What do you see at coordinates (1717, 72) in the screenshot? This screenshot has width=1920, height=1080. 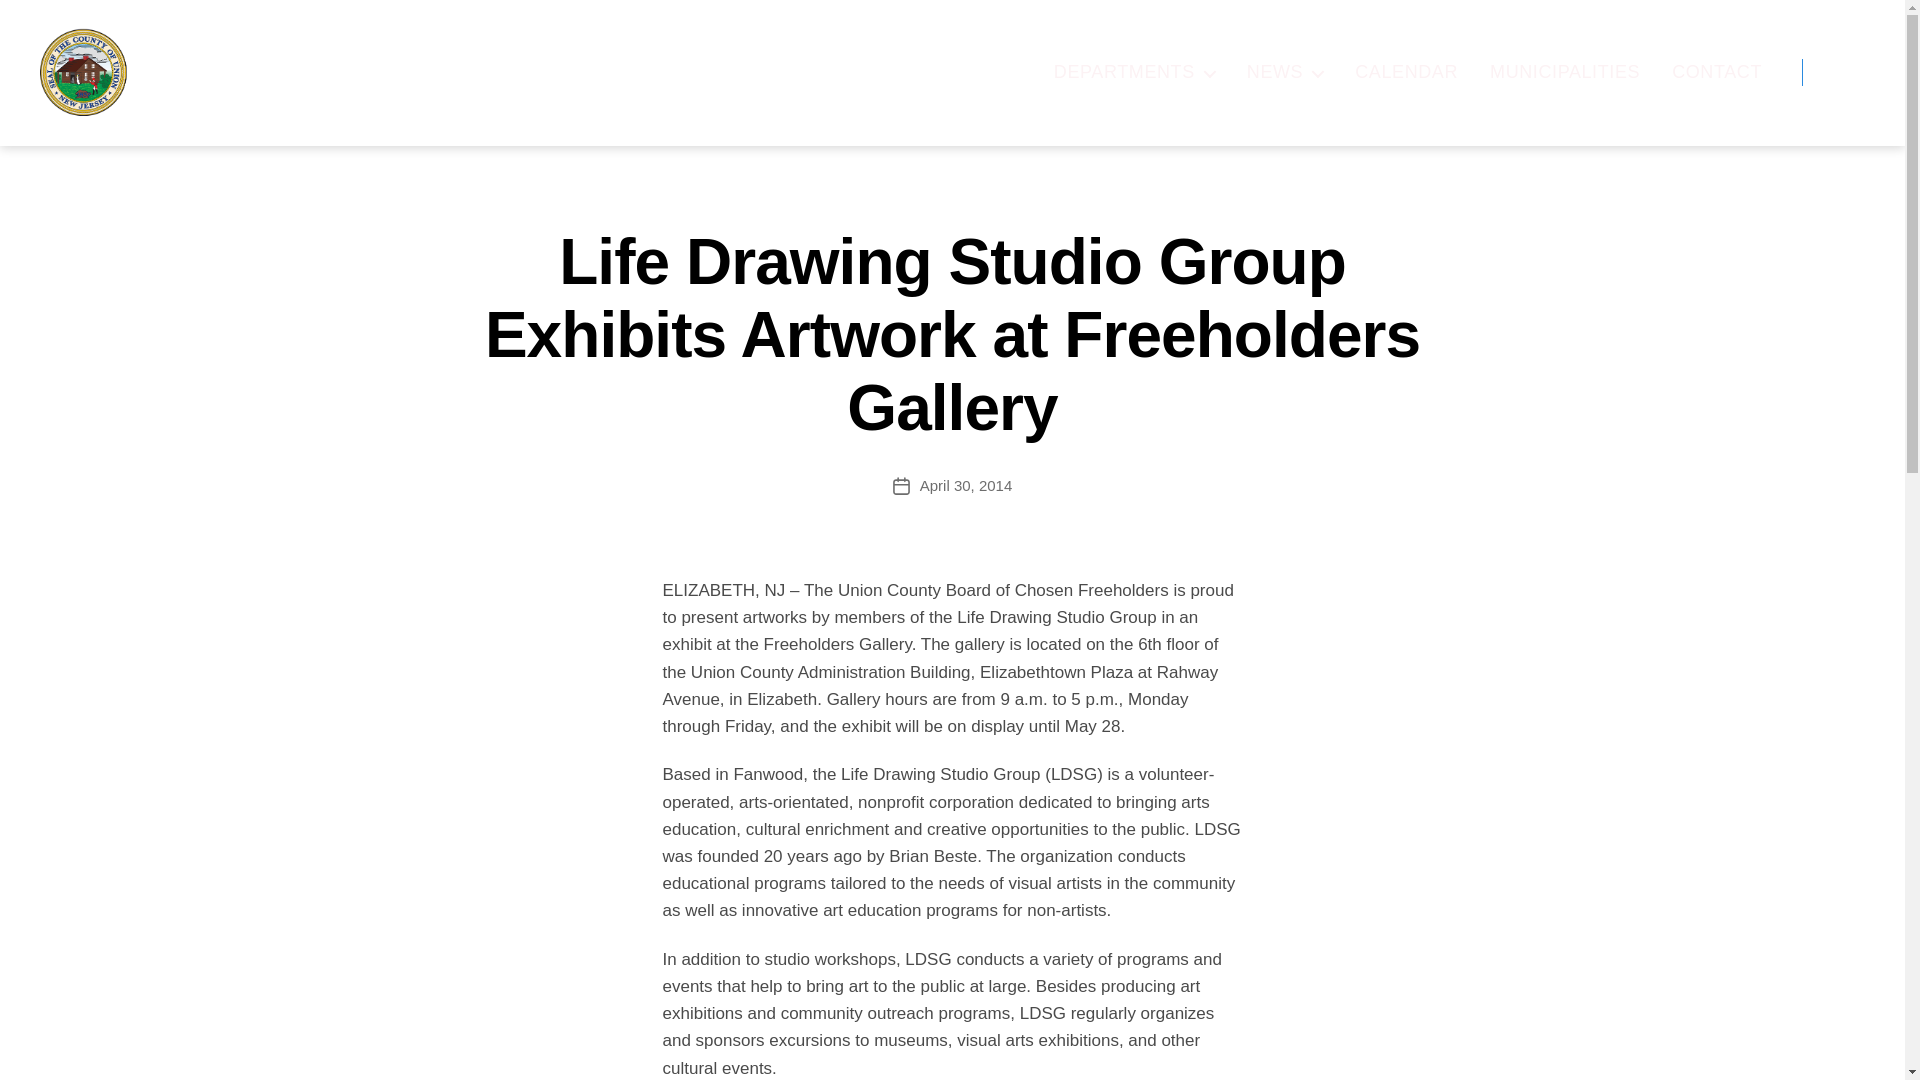 I see `CONTACT` at bounding box center [1717, 72].